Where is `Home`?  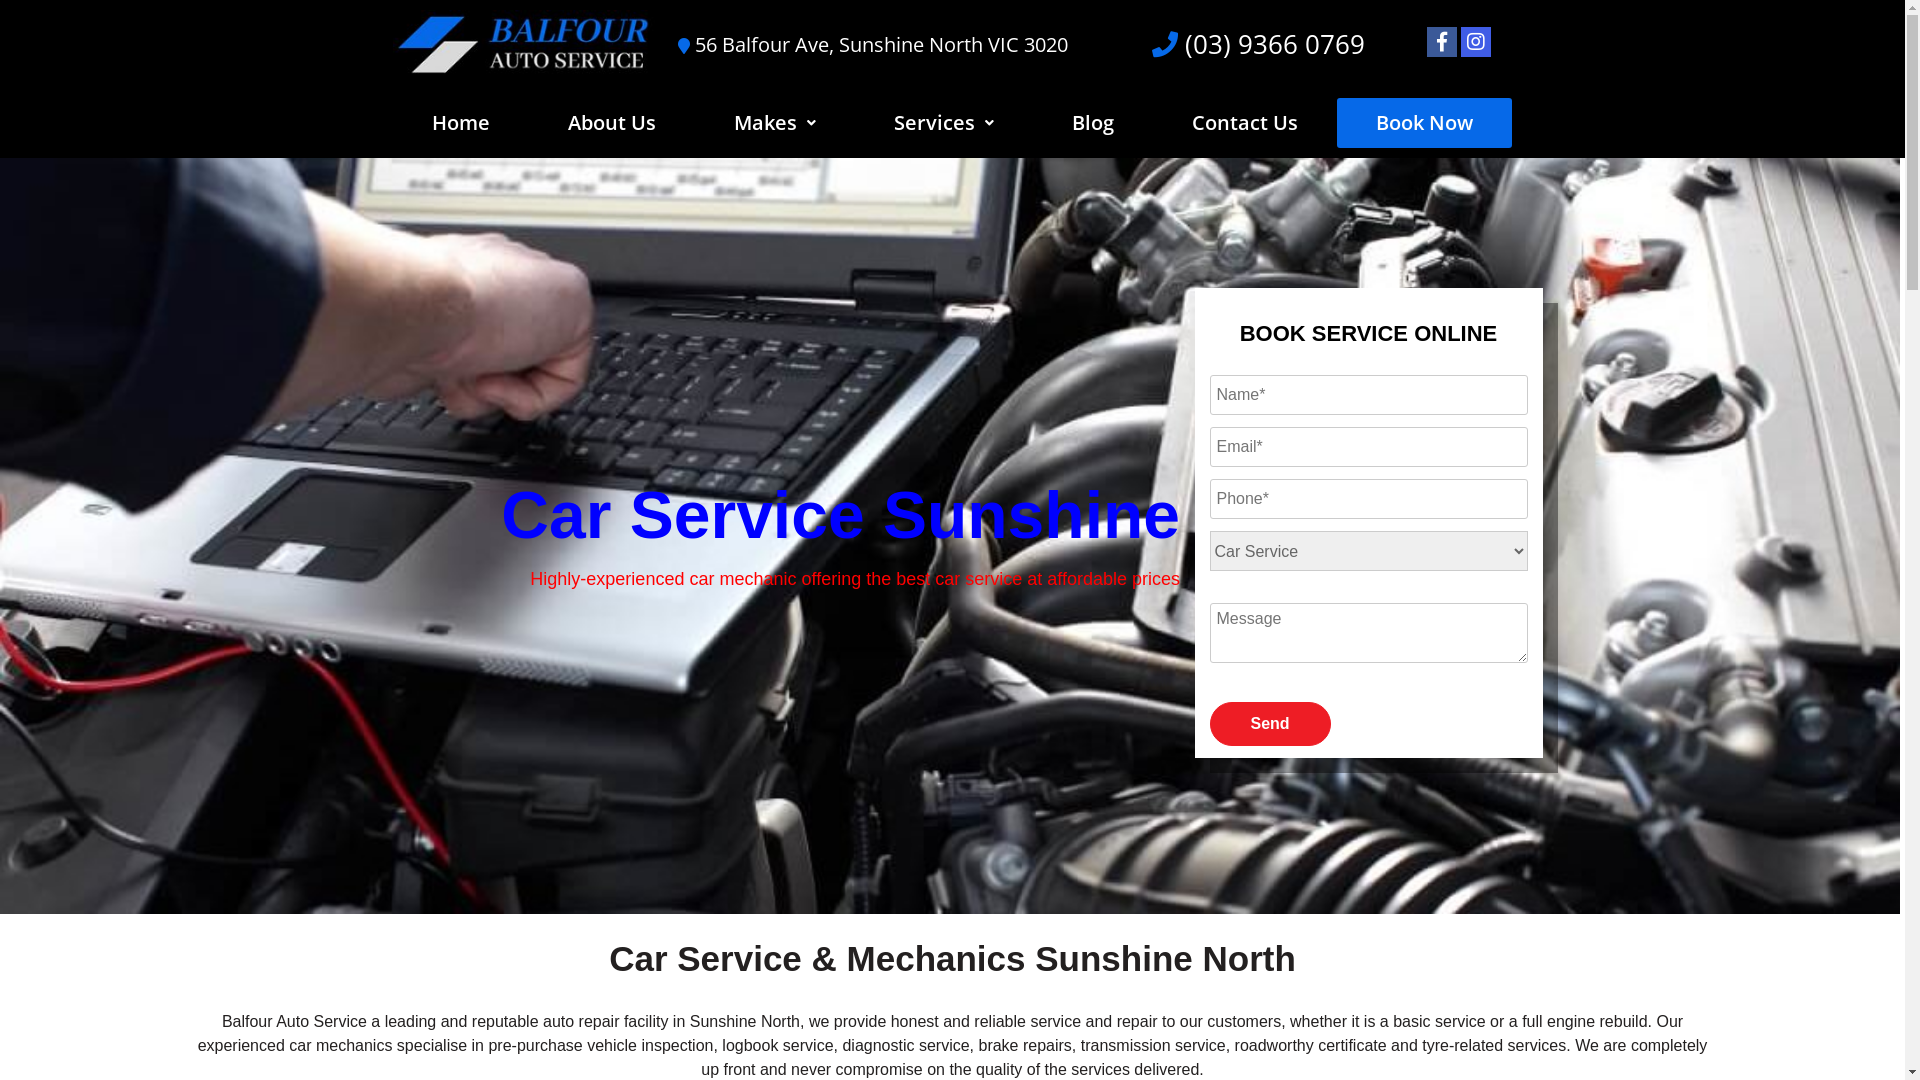 Home is located at coordinates (460, 123).